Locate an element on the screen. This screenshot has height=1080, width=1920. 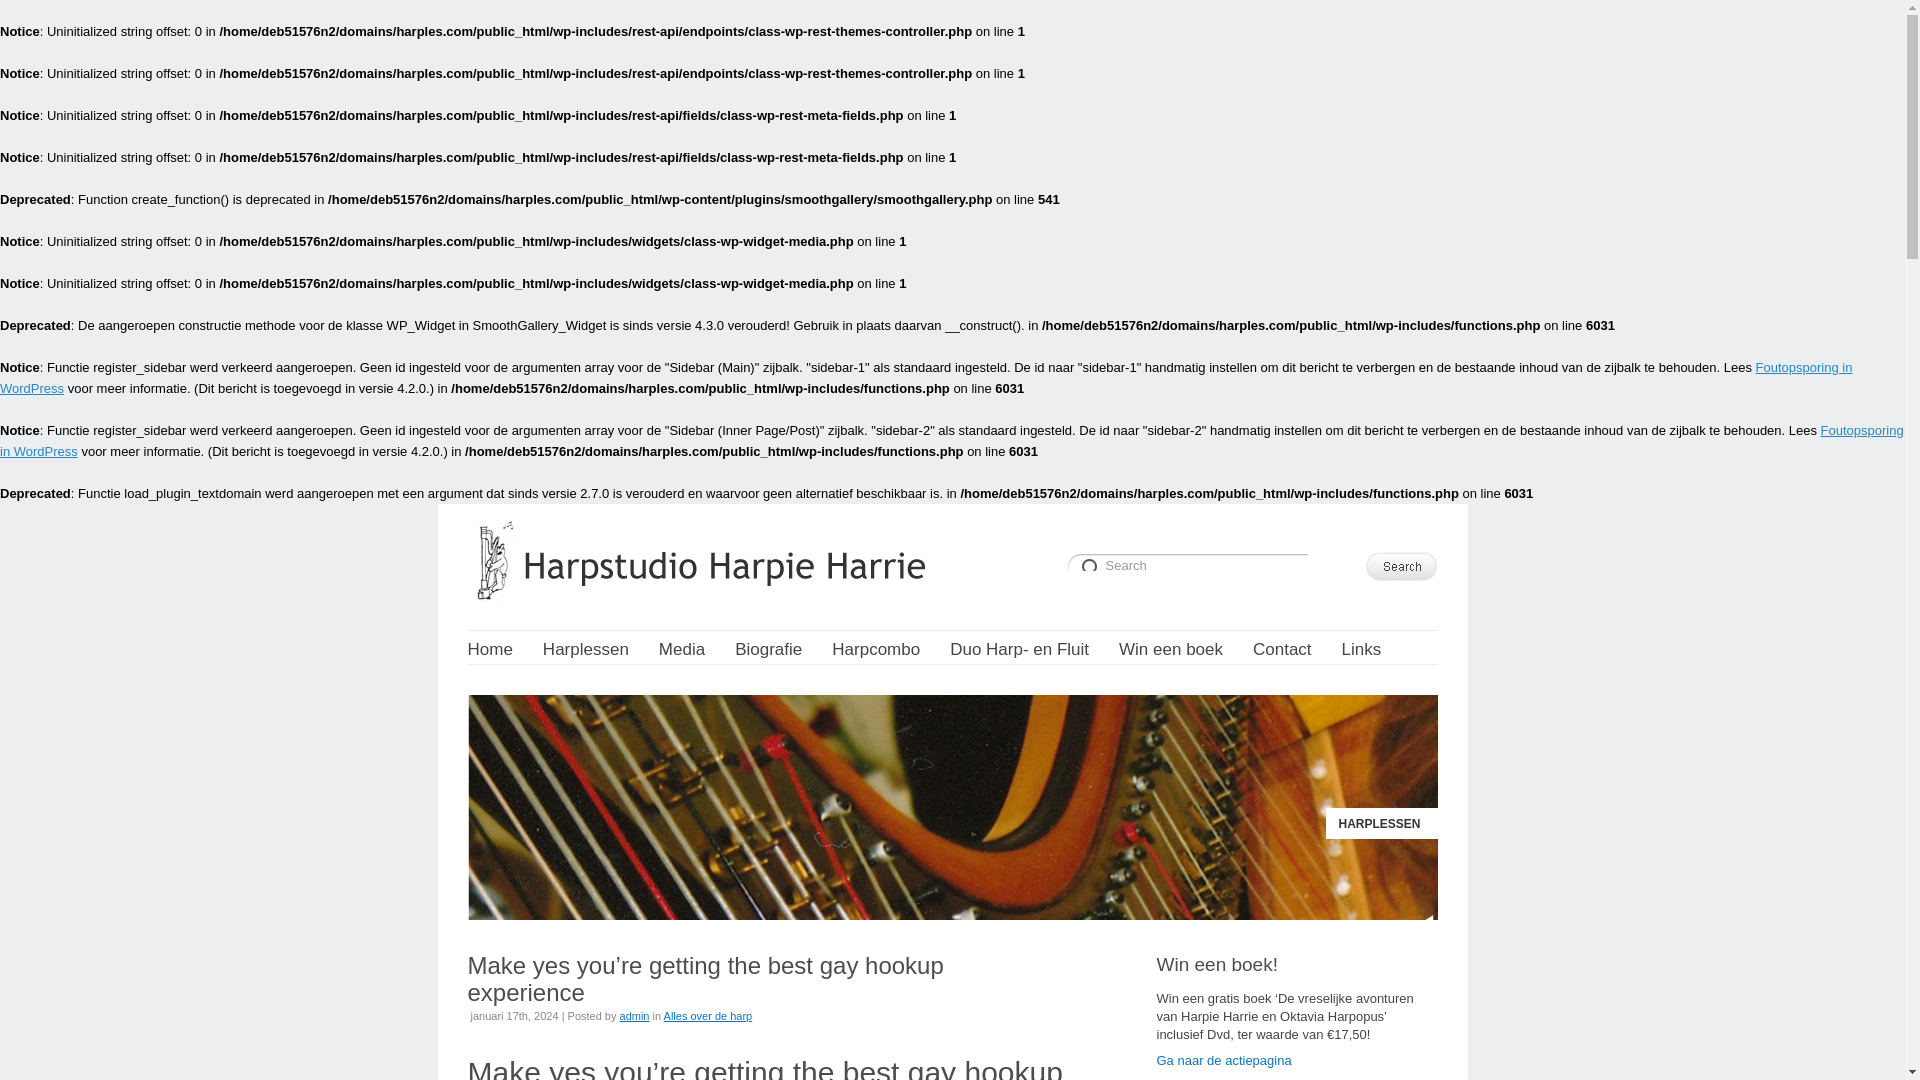
Foutopsporing in WordPress is located at coordinates (926, 378).